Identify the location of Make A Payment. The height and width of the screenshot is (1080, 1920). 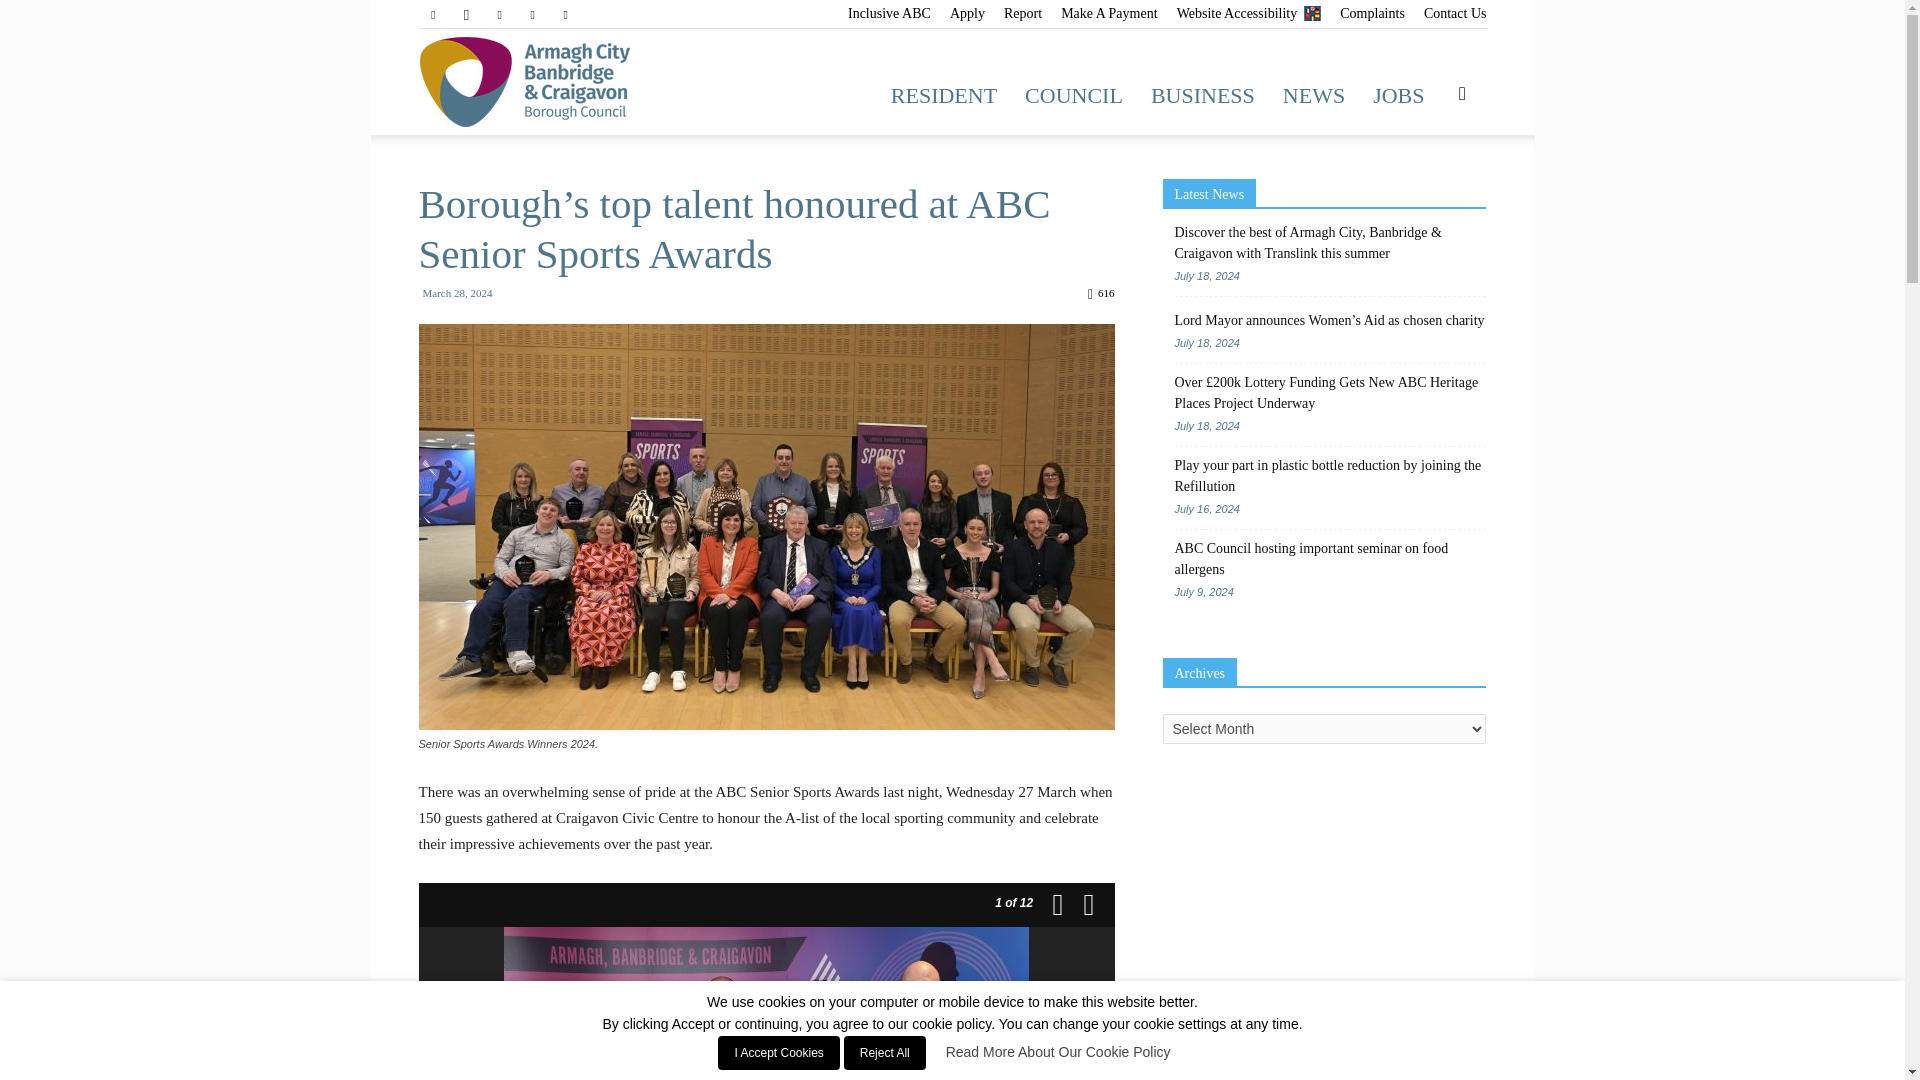
(1109, 13).